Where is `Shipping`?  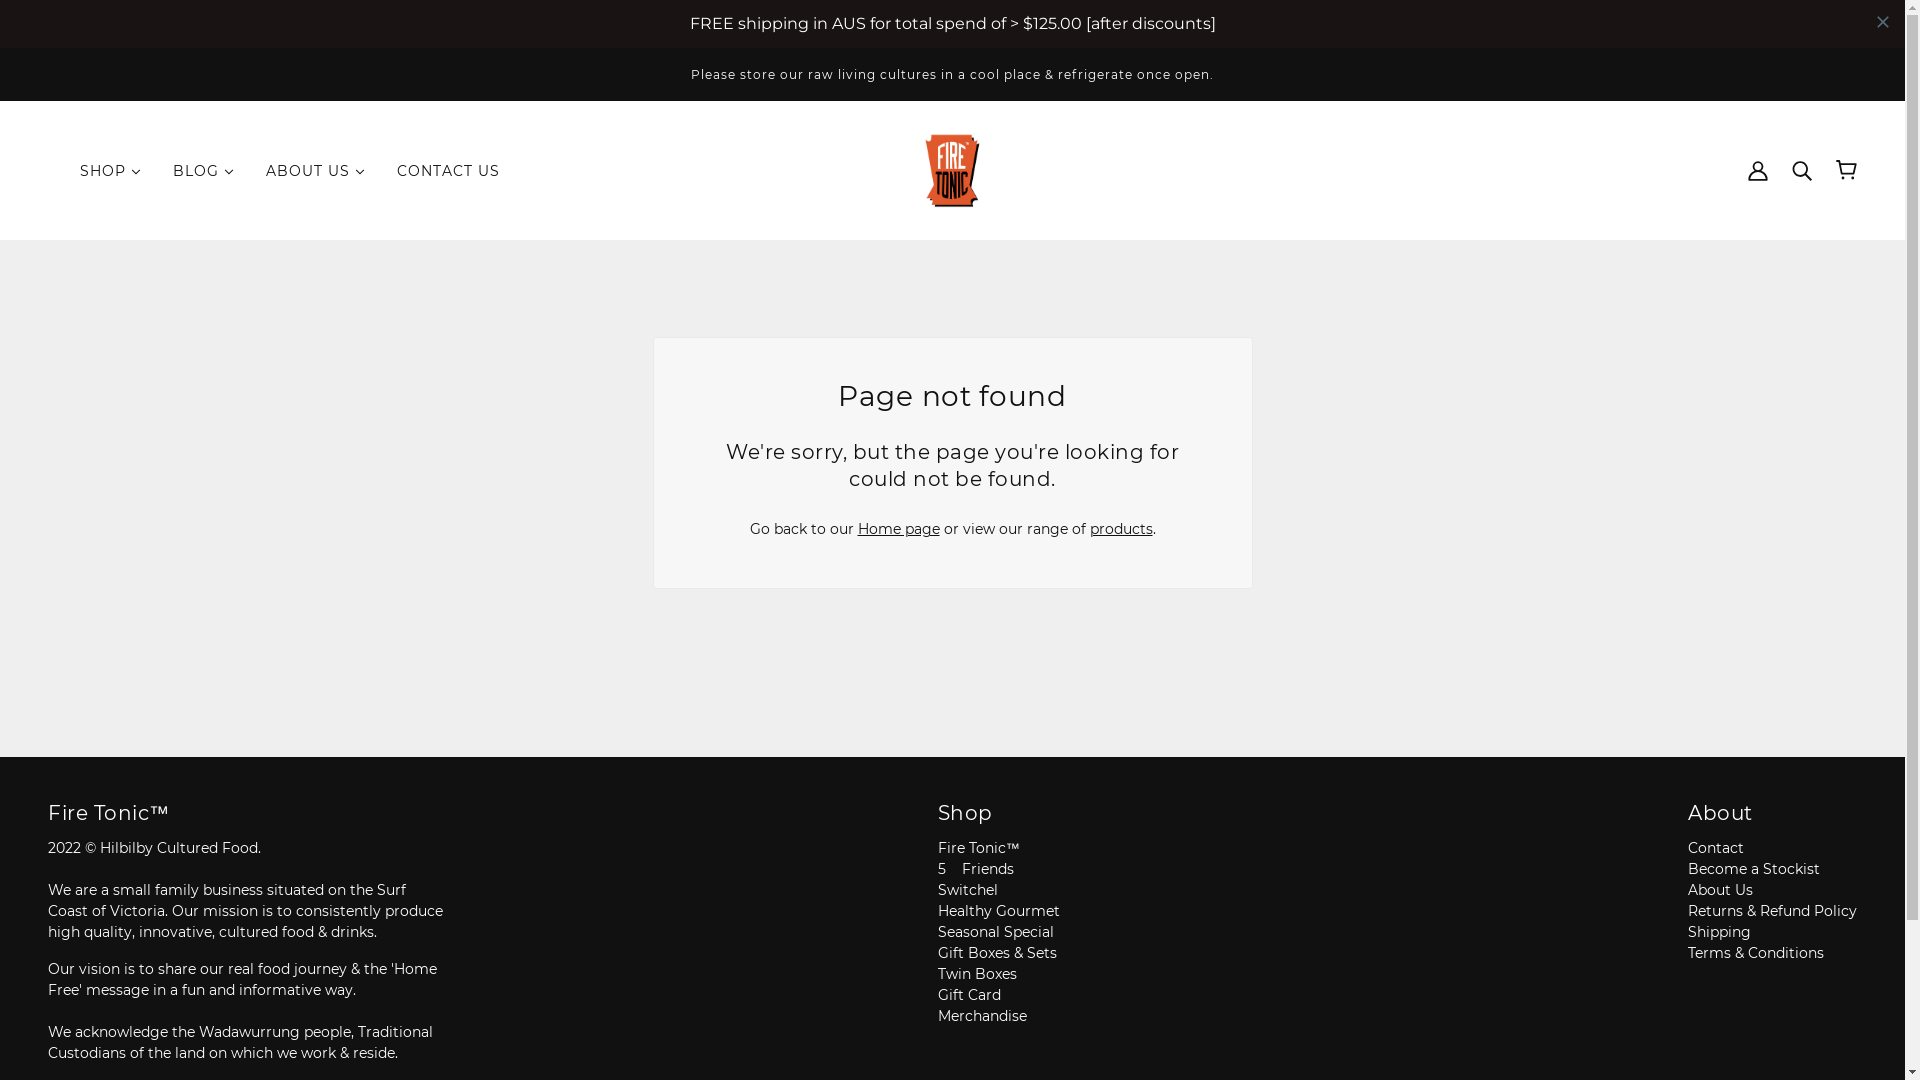 Shipping is located at coordinates (1720, 889).